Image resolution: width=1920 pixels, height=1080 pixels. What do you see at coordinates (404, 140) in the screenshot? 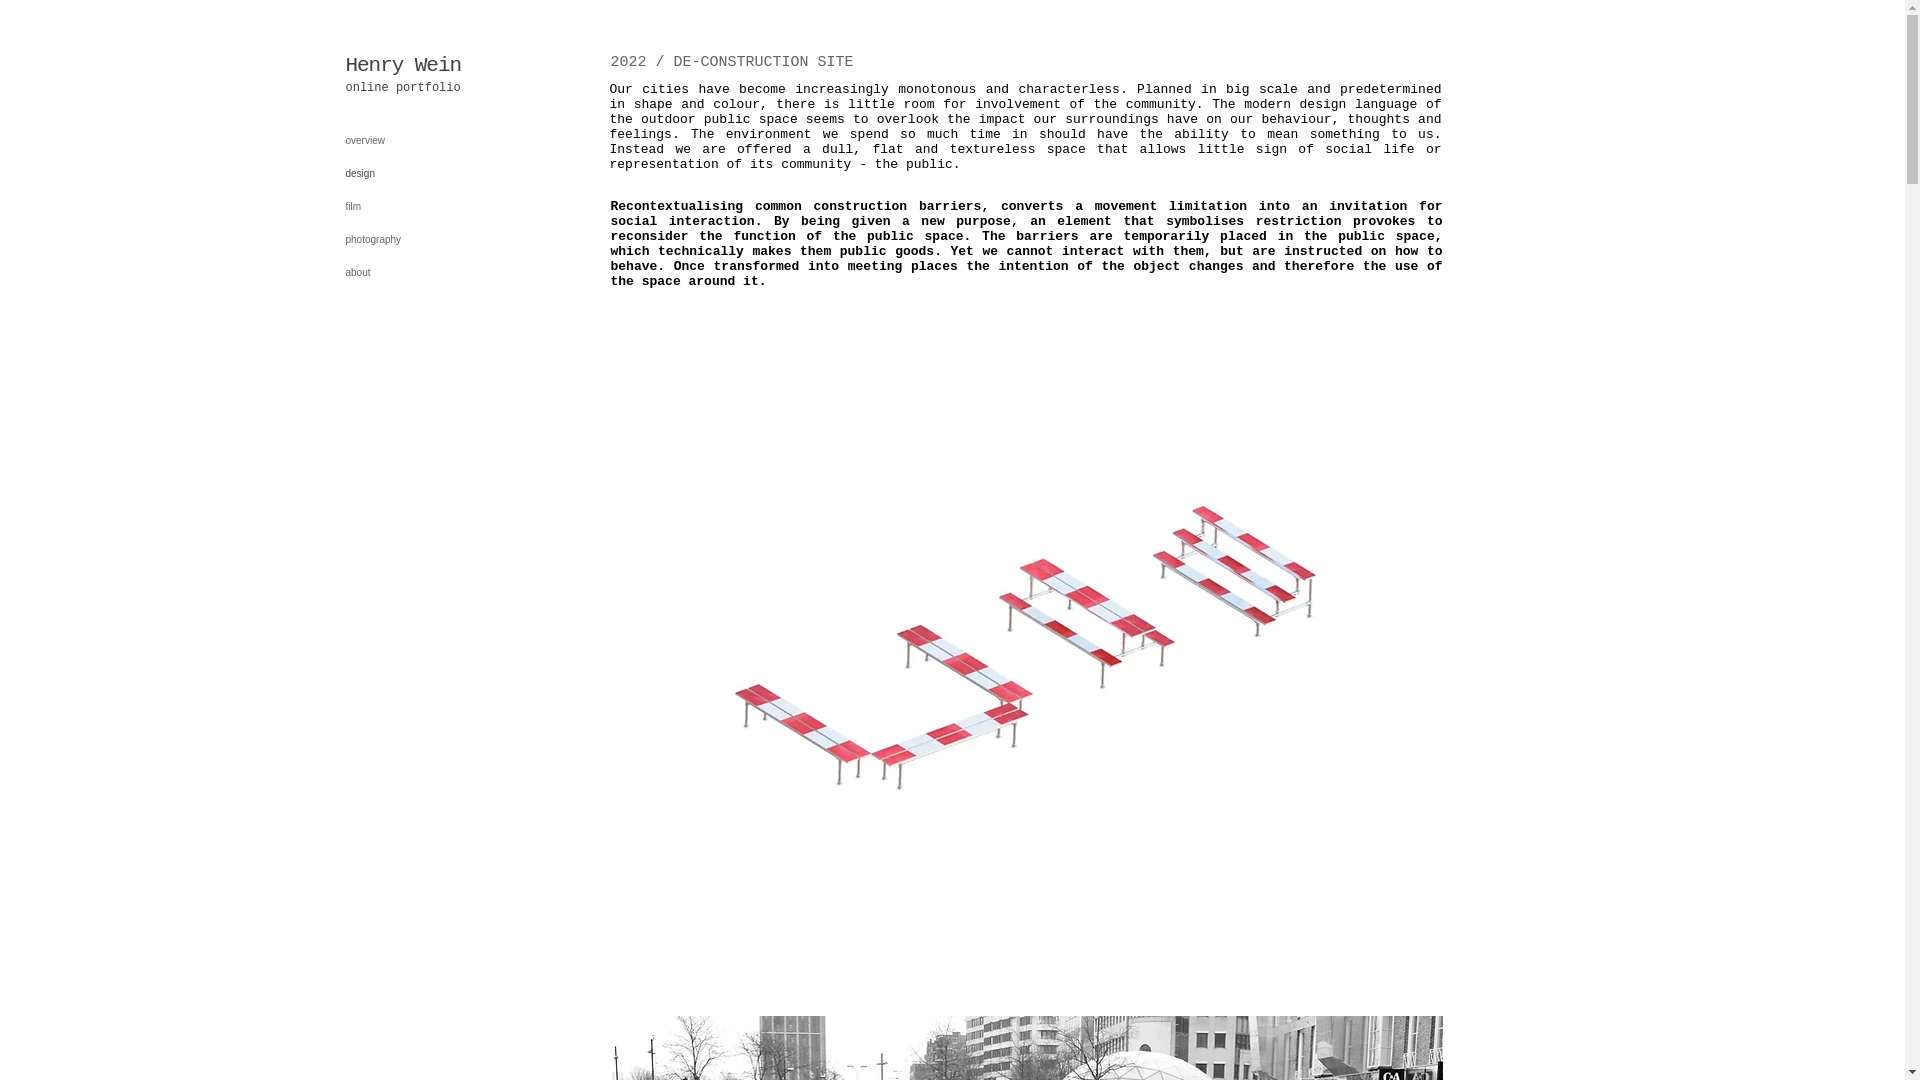
I see `overview` at bounding box center [404, 140].